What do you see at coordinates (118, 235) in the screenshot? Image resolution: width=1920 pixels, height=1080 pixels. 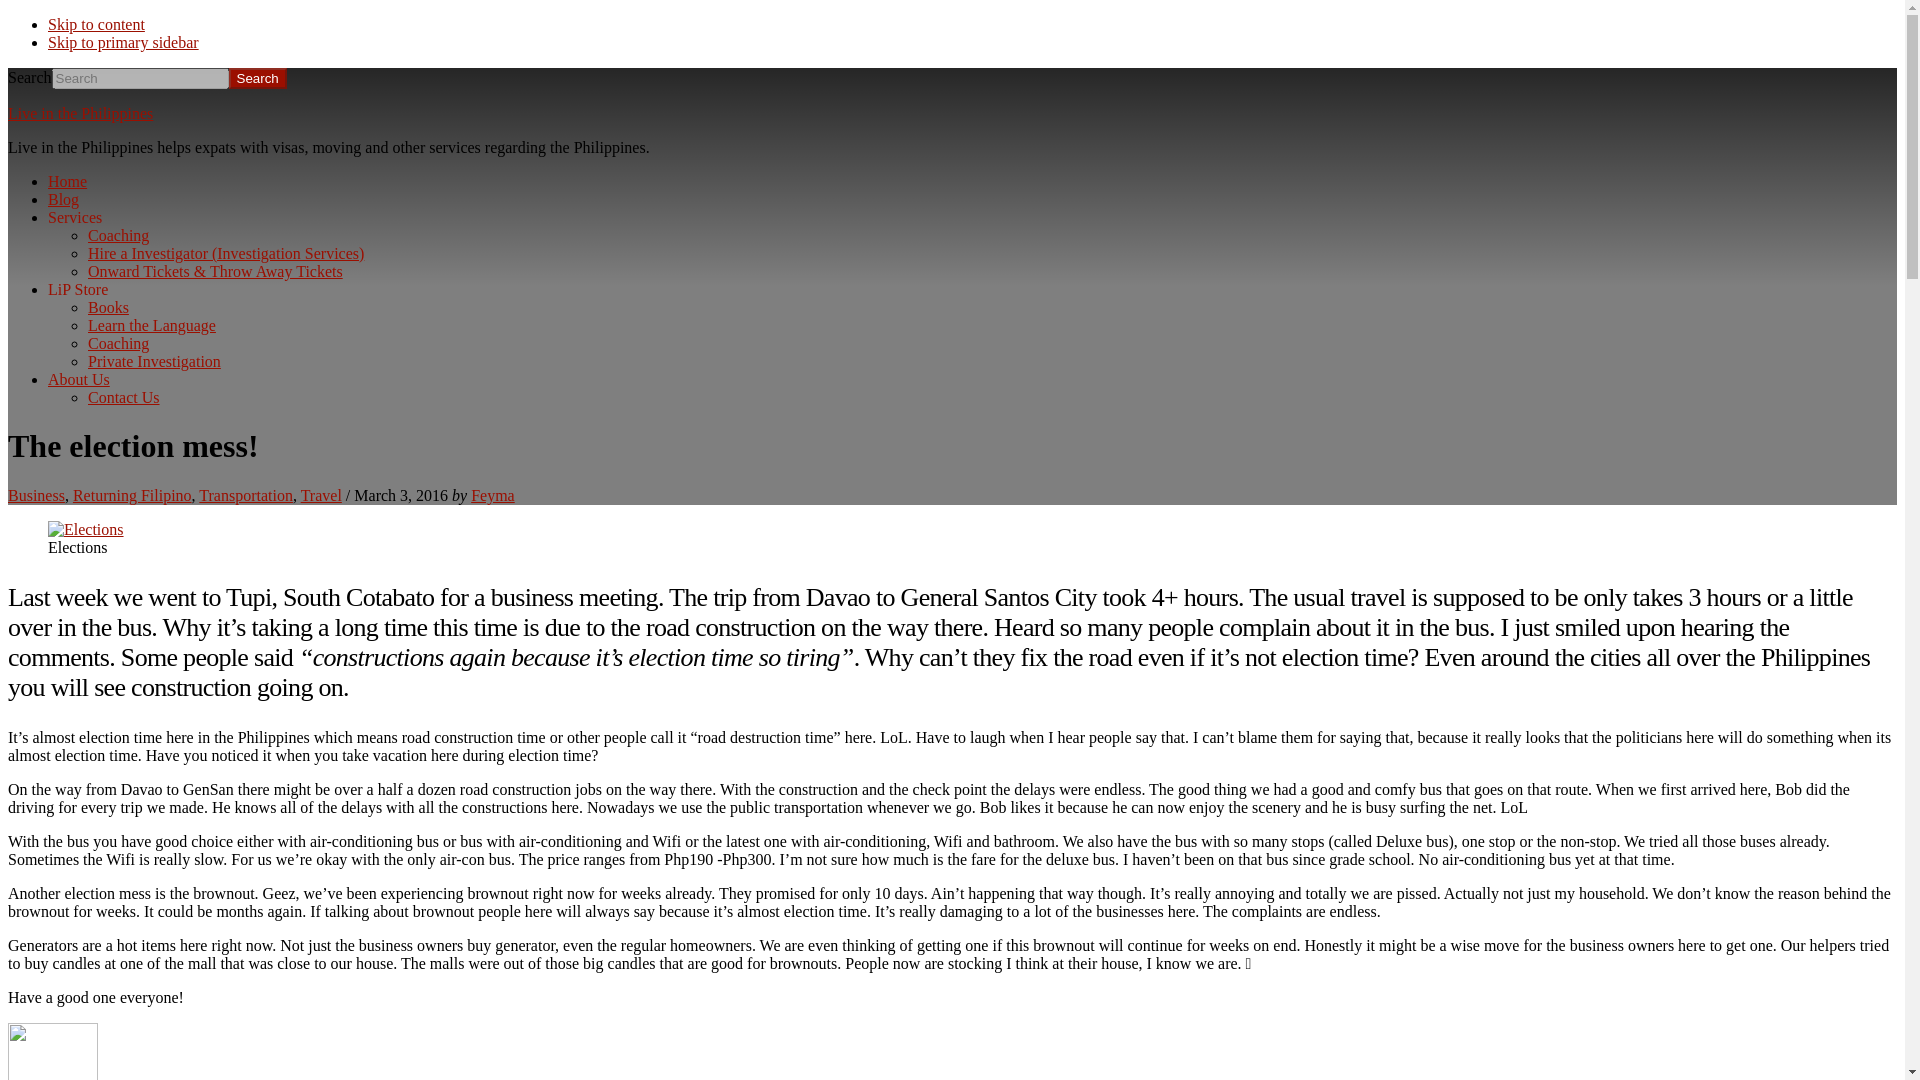 I see `Coaching` at bounding box center [118, 235].